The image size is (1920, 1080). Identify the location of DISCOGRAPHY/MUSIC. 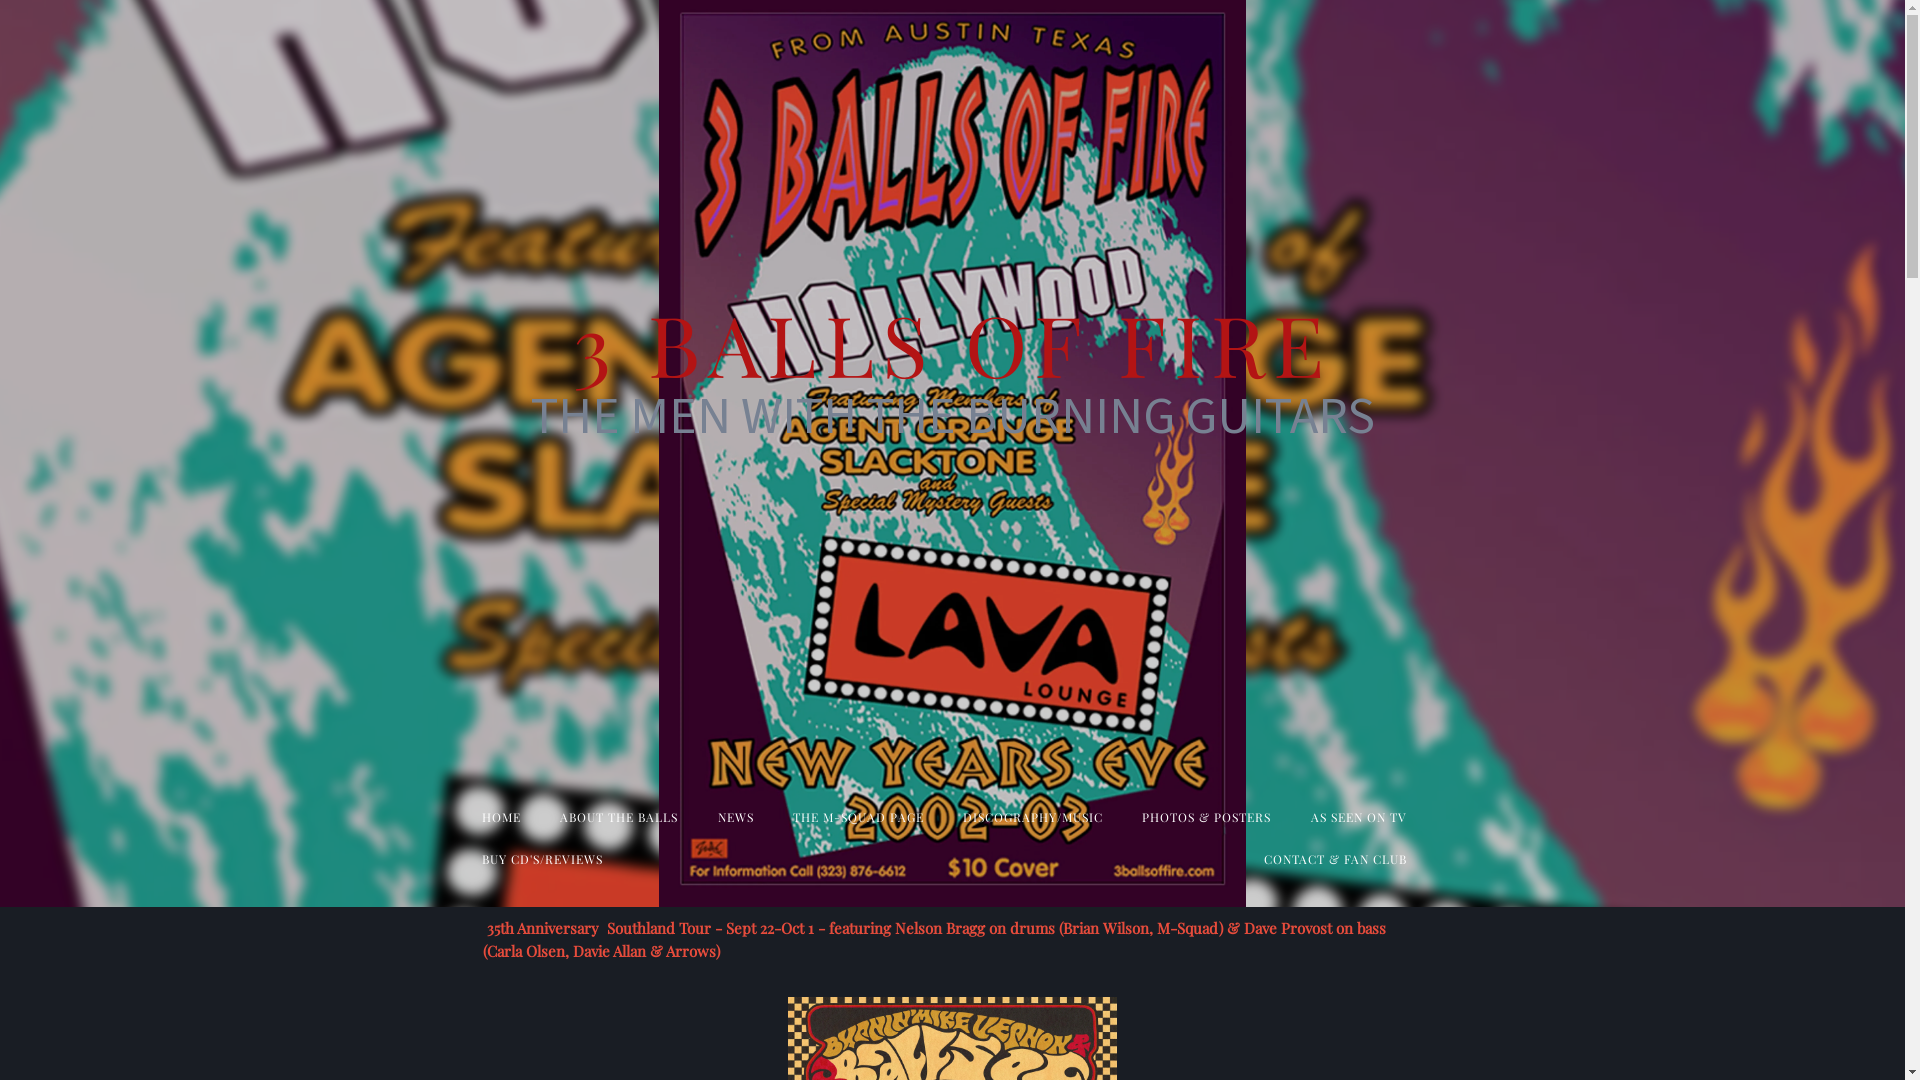
(1033, 817).